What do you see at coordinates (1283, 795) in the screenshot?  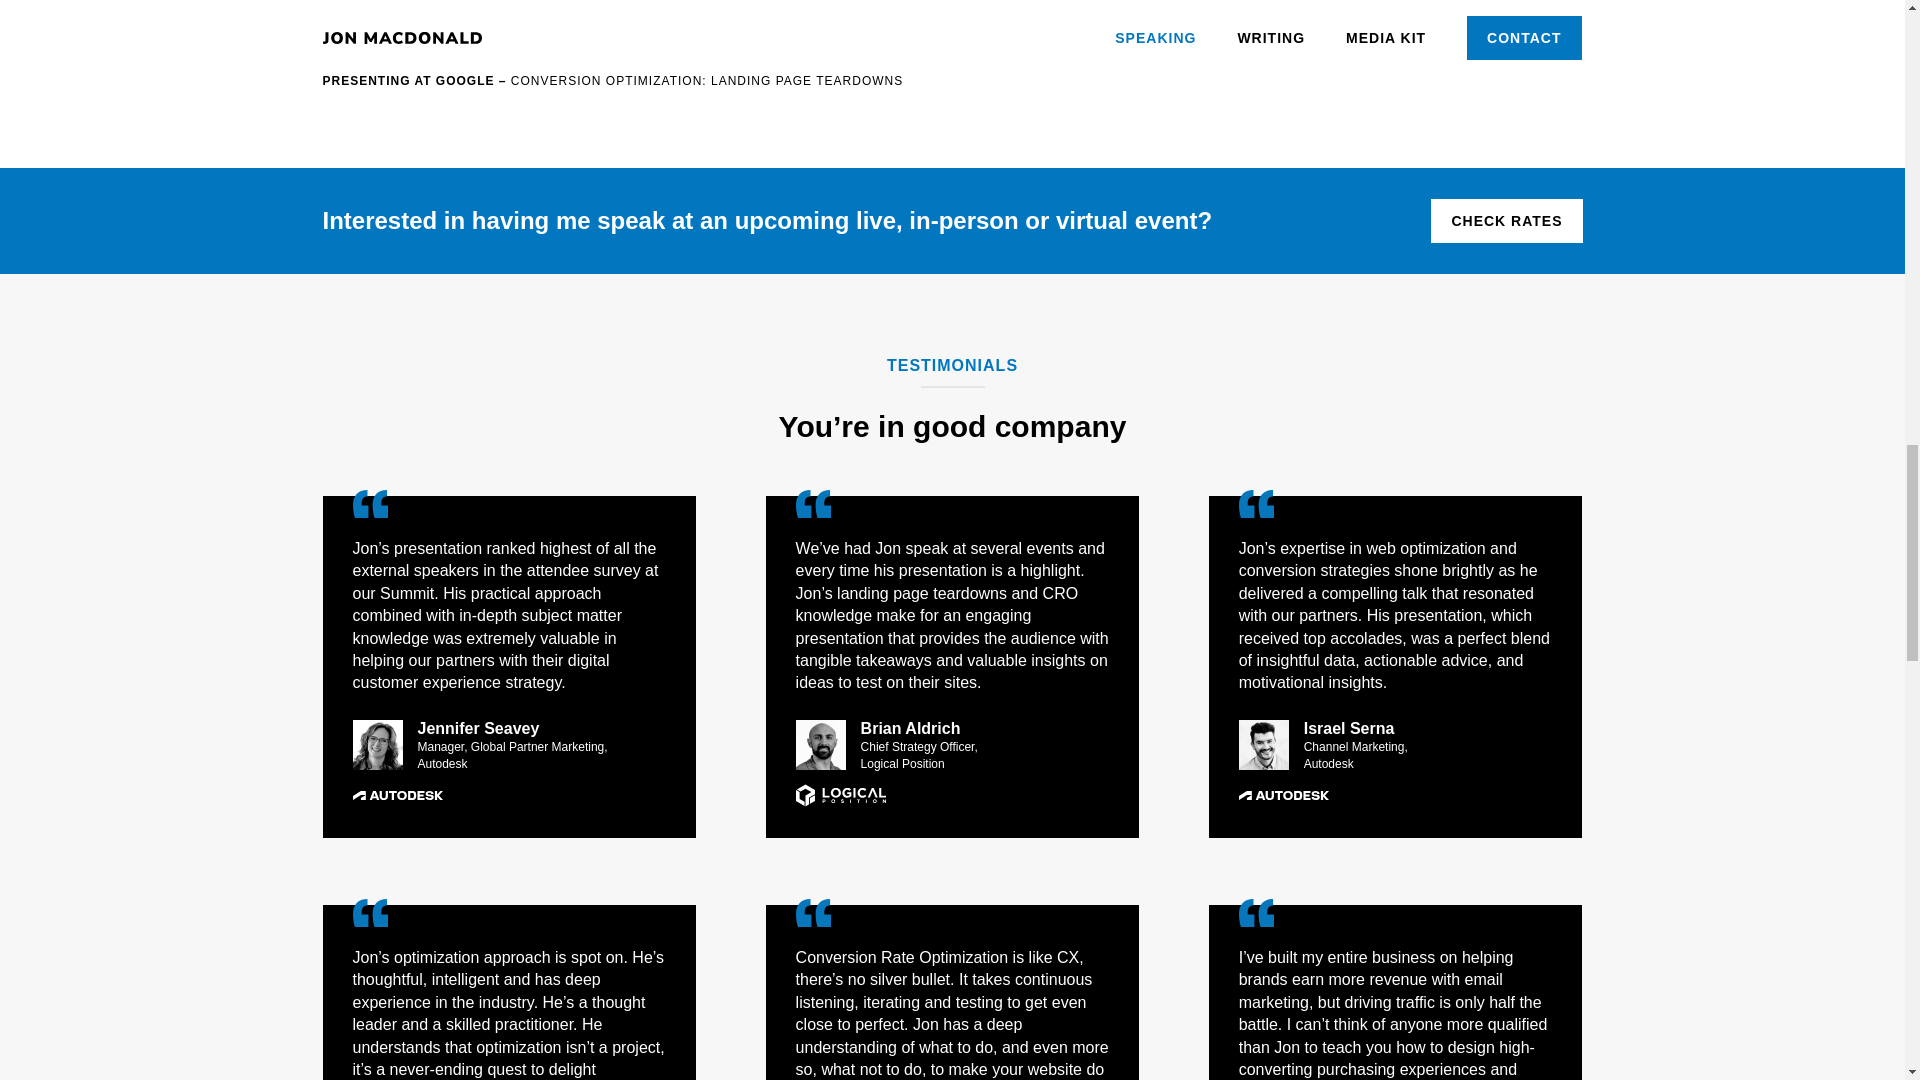 I see `logo-autodesk-w` at bounding box center [1283, 795].